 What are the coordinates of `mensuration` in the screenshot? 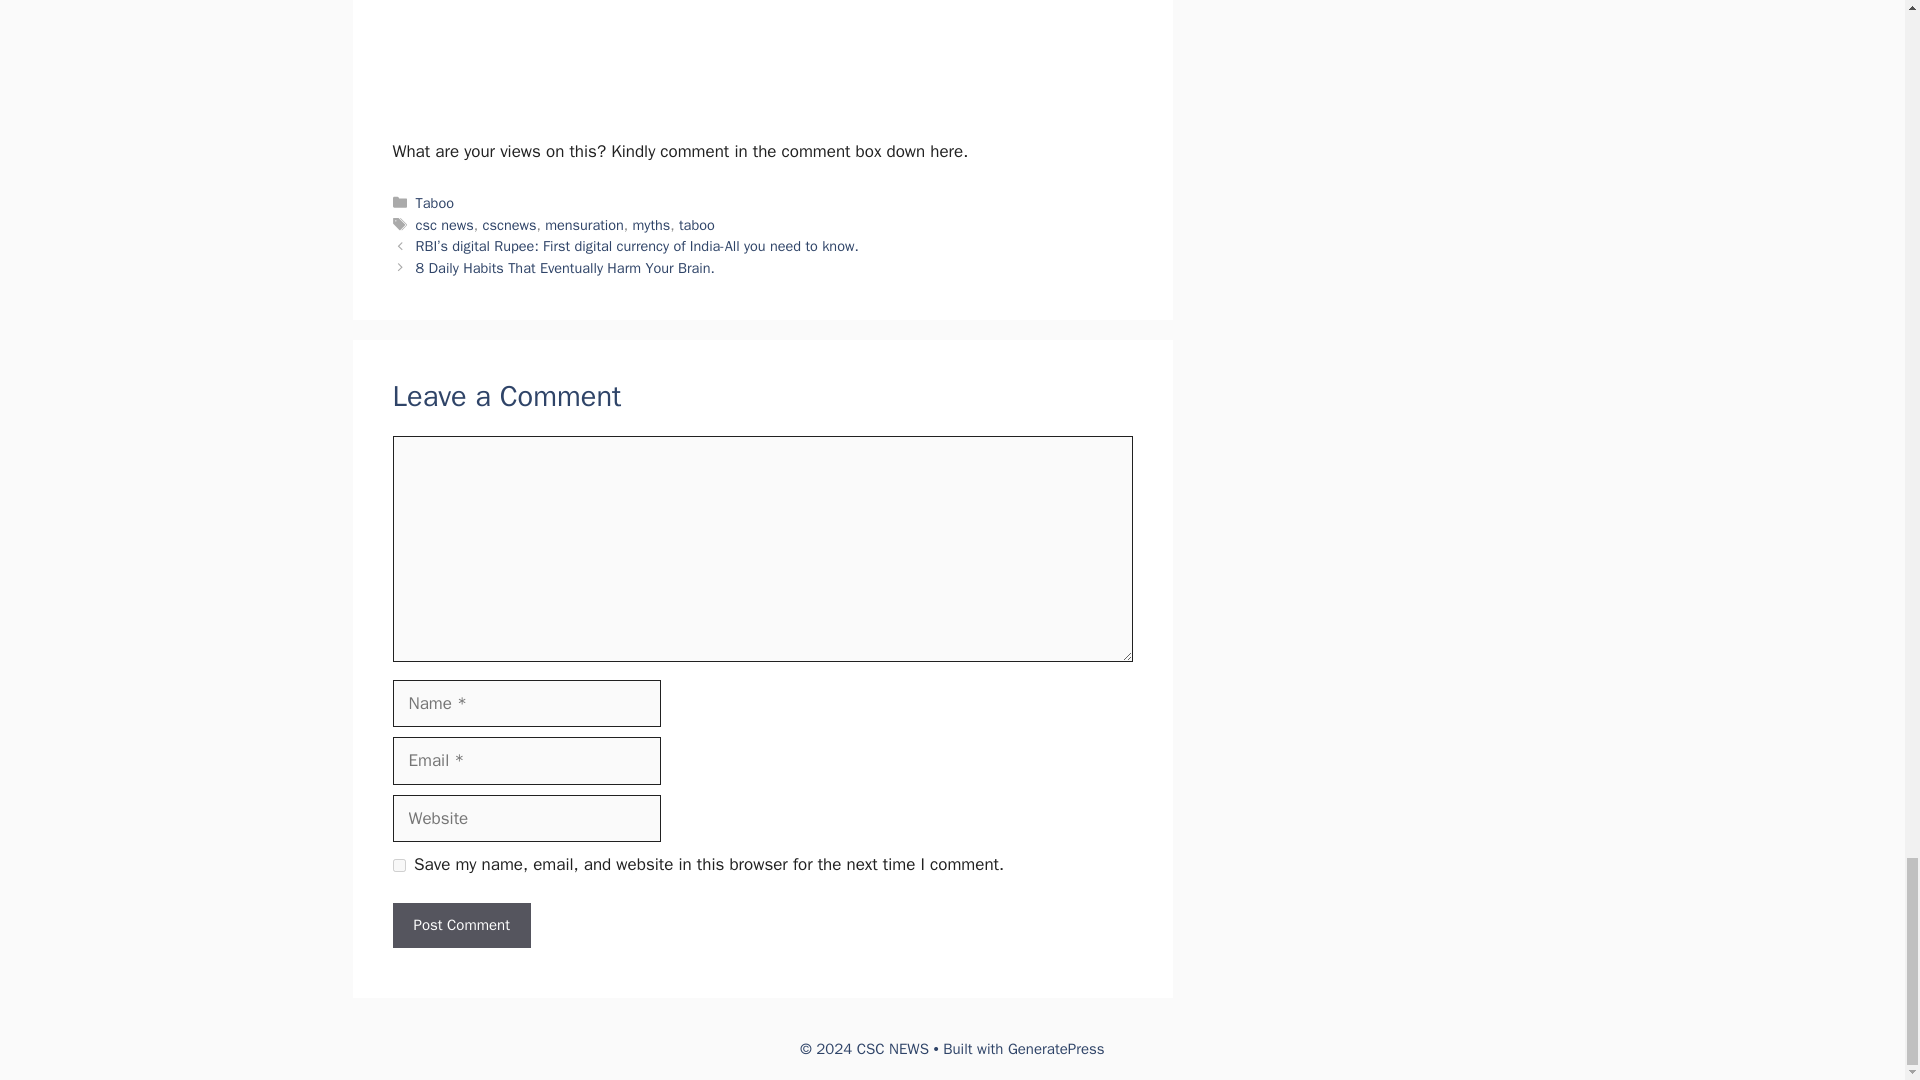 It's located at (584, 225).